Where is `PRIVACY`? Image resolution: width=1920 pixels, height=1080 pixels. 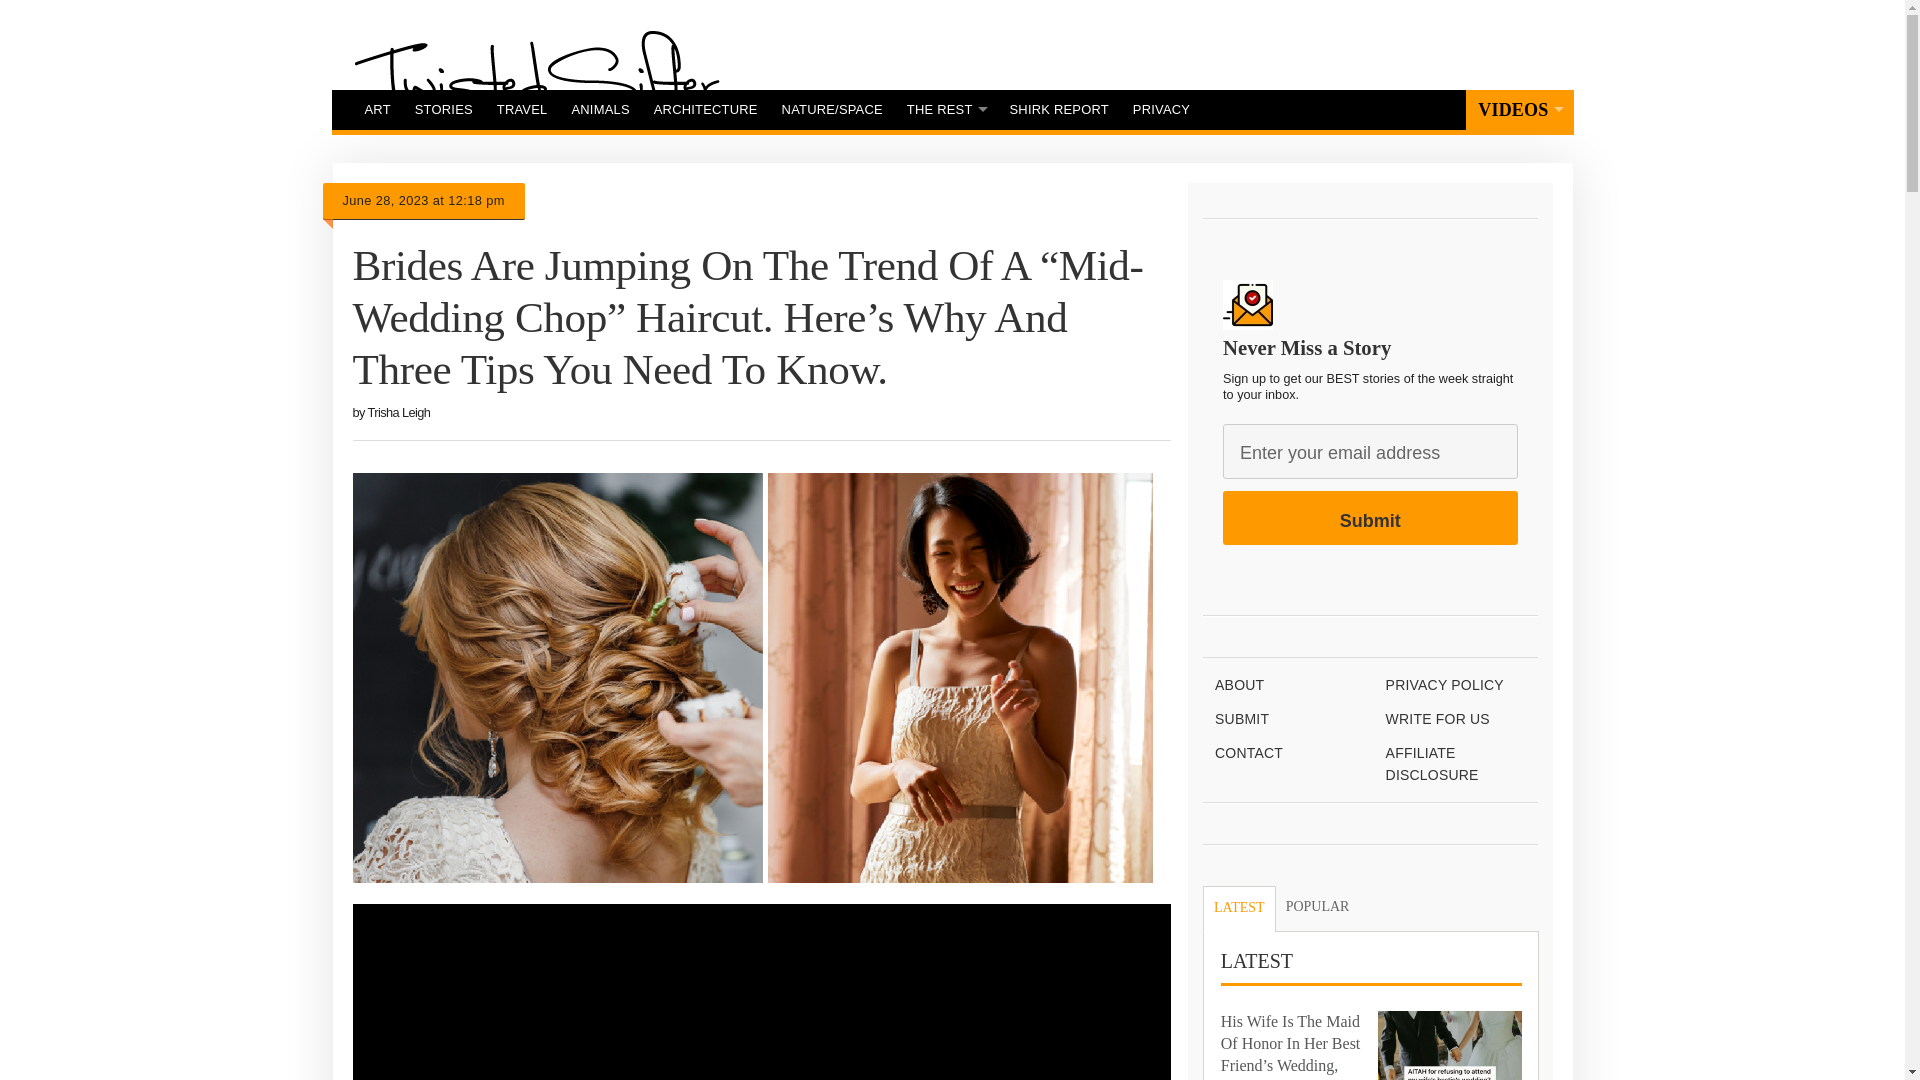
PRIVACY is located at coordinates (1161, 109).